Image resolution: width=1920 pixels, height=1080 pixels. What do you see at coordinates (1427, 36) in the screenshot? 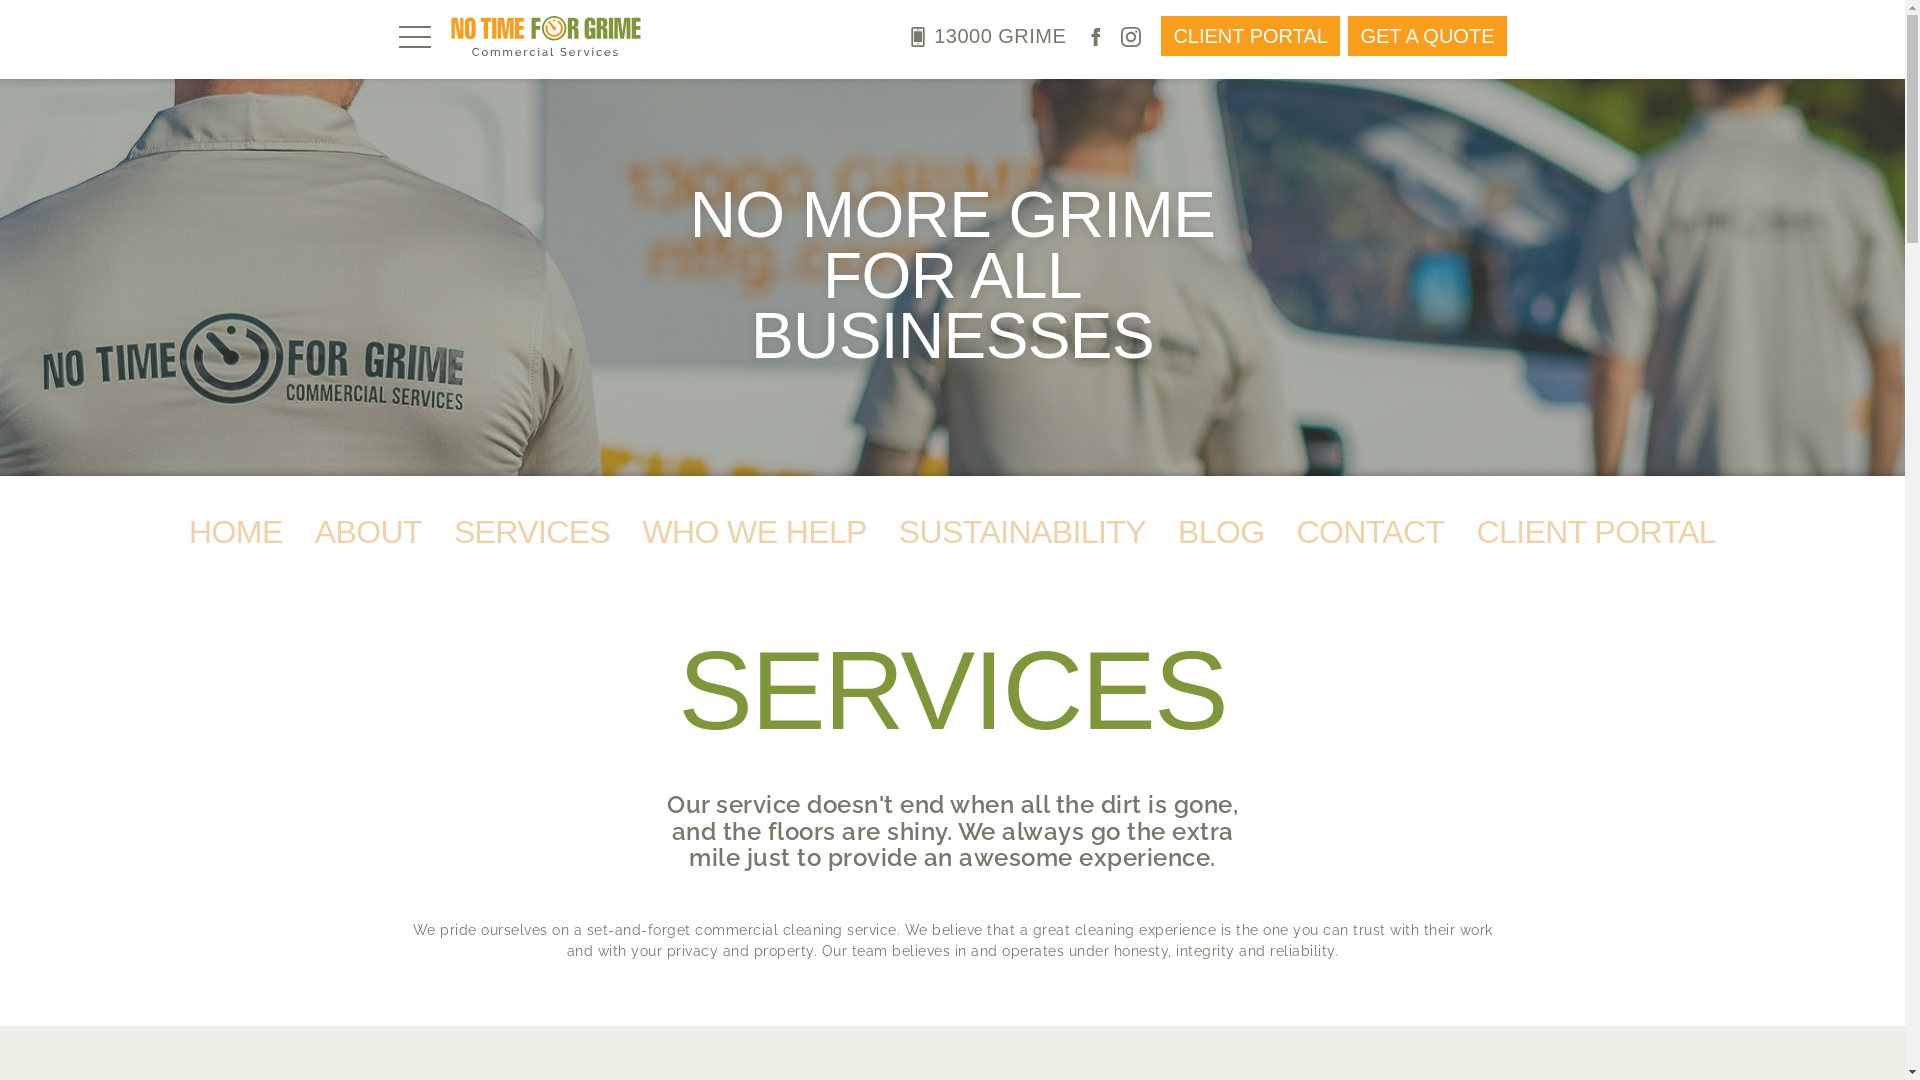
I see `GET A QUOTE` at bounding box center [1427, 36].